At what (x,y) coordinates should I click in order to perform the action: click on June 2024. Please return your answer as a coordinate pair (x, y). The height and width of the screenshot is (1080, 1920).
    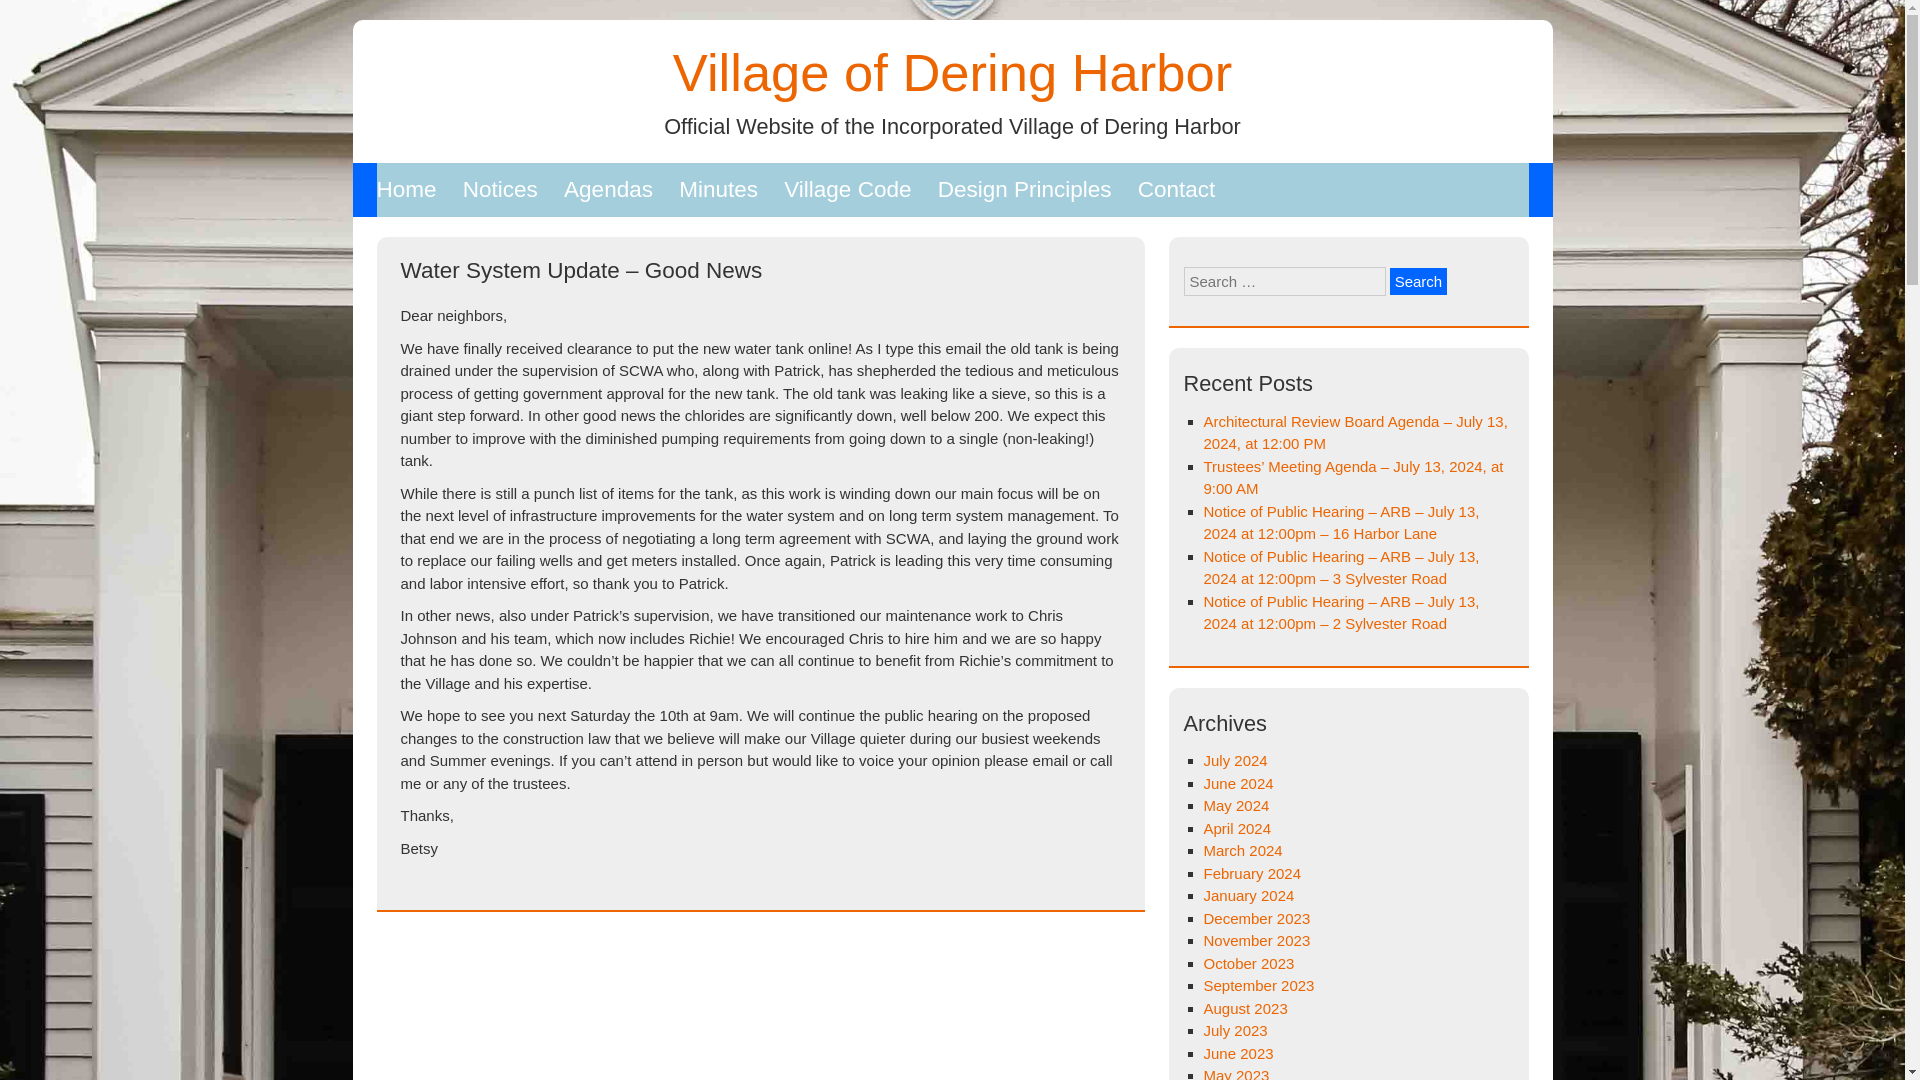
    Looking at the image, I should click on (1238, 783).